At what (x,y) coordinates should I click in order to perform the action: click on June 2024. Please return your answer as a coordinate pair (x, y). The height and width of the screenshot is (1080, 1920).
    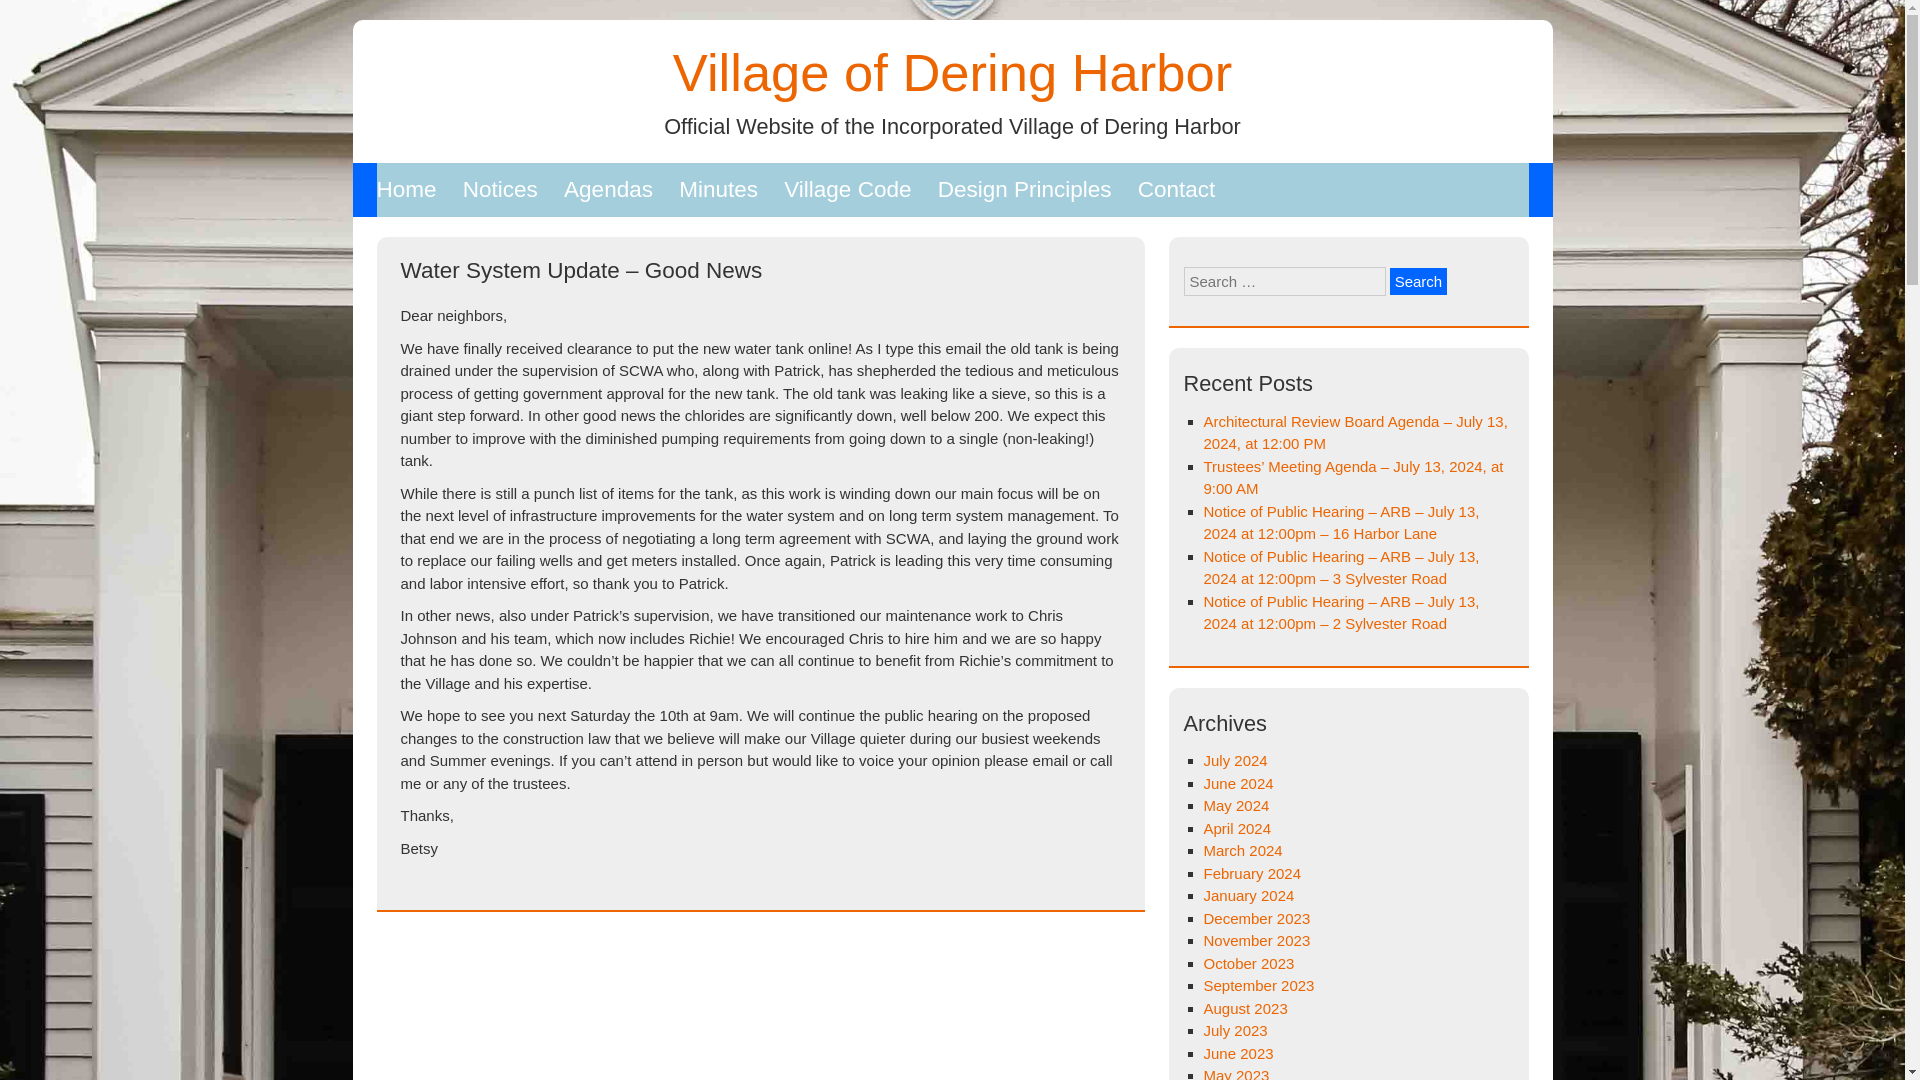
    Looking at the image, I should click on (1238, 783).